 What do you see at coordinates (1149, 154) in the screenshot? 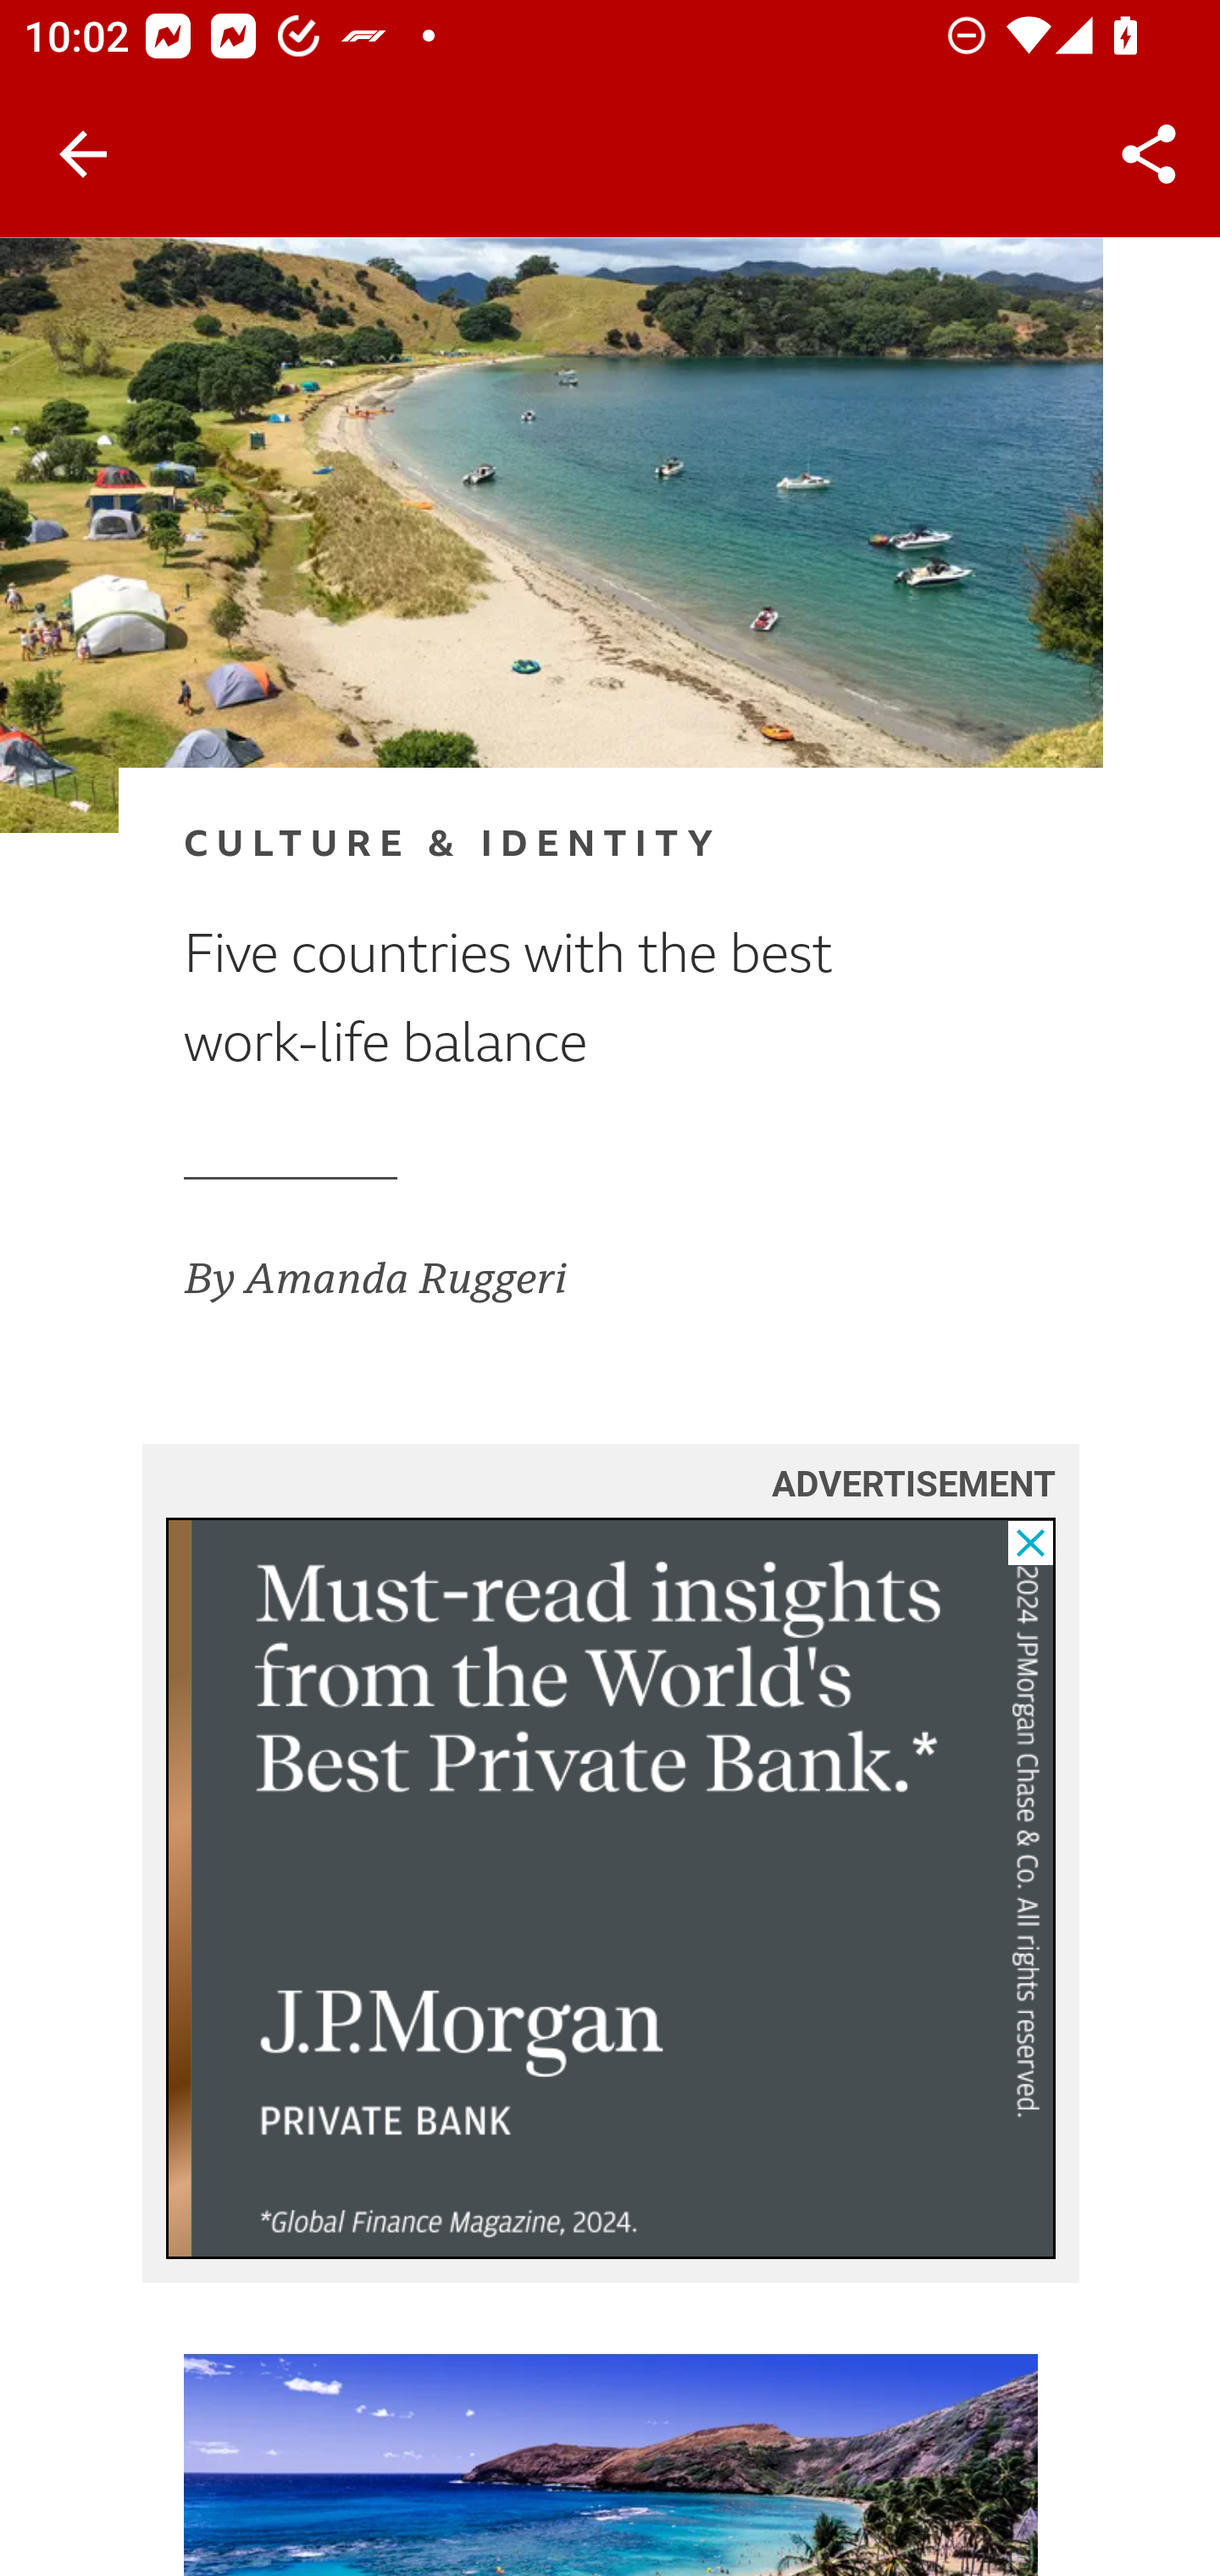
I see `Share` at bounding box center [1149, 154].